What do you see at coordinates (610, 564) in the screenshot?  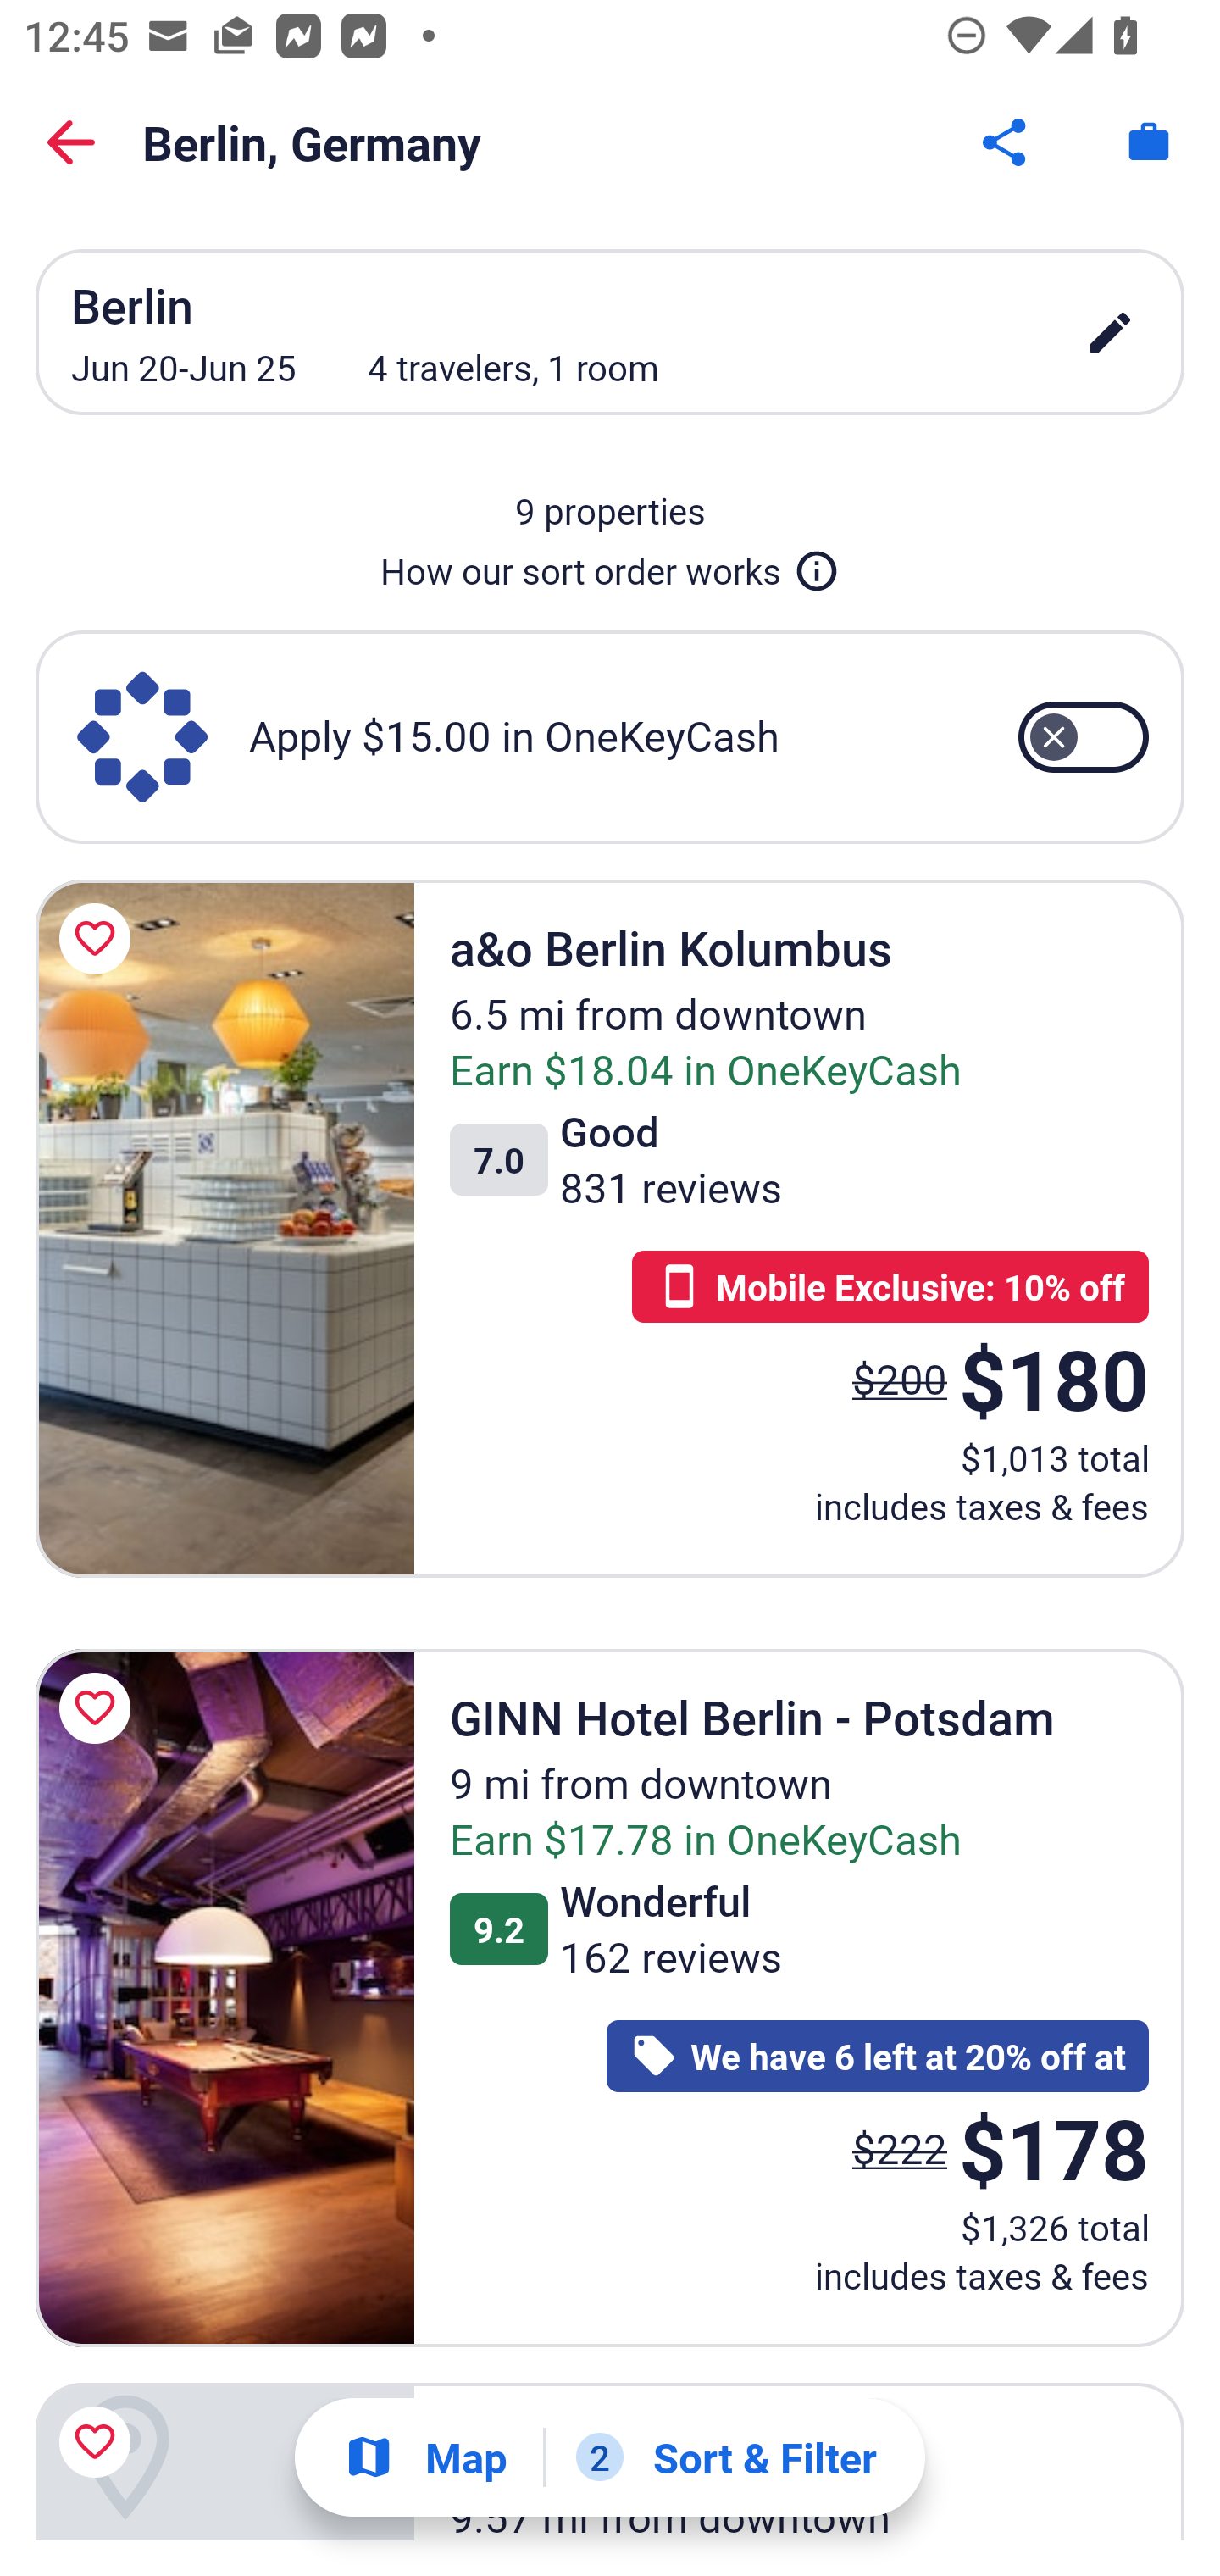 I see `How our sort order works` at bounding box center [610, 564].